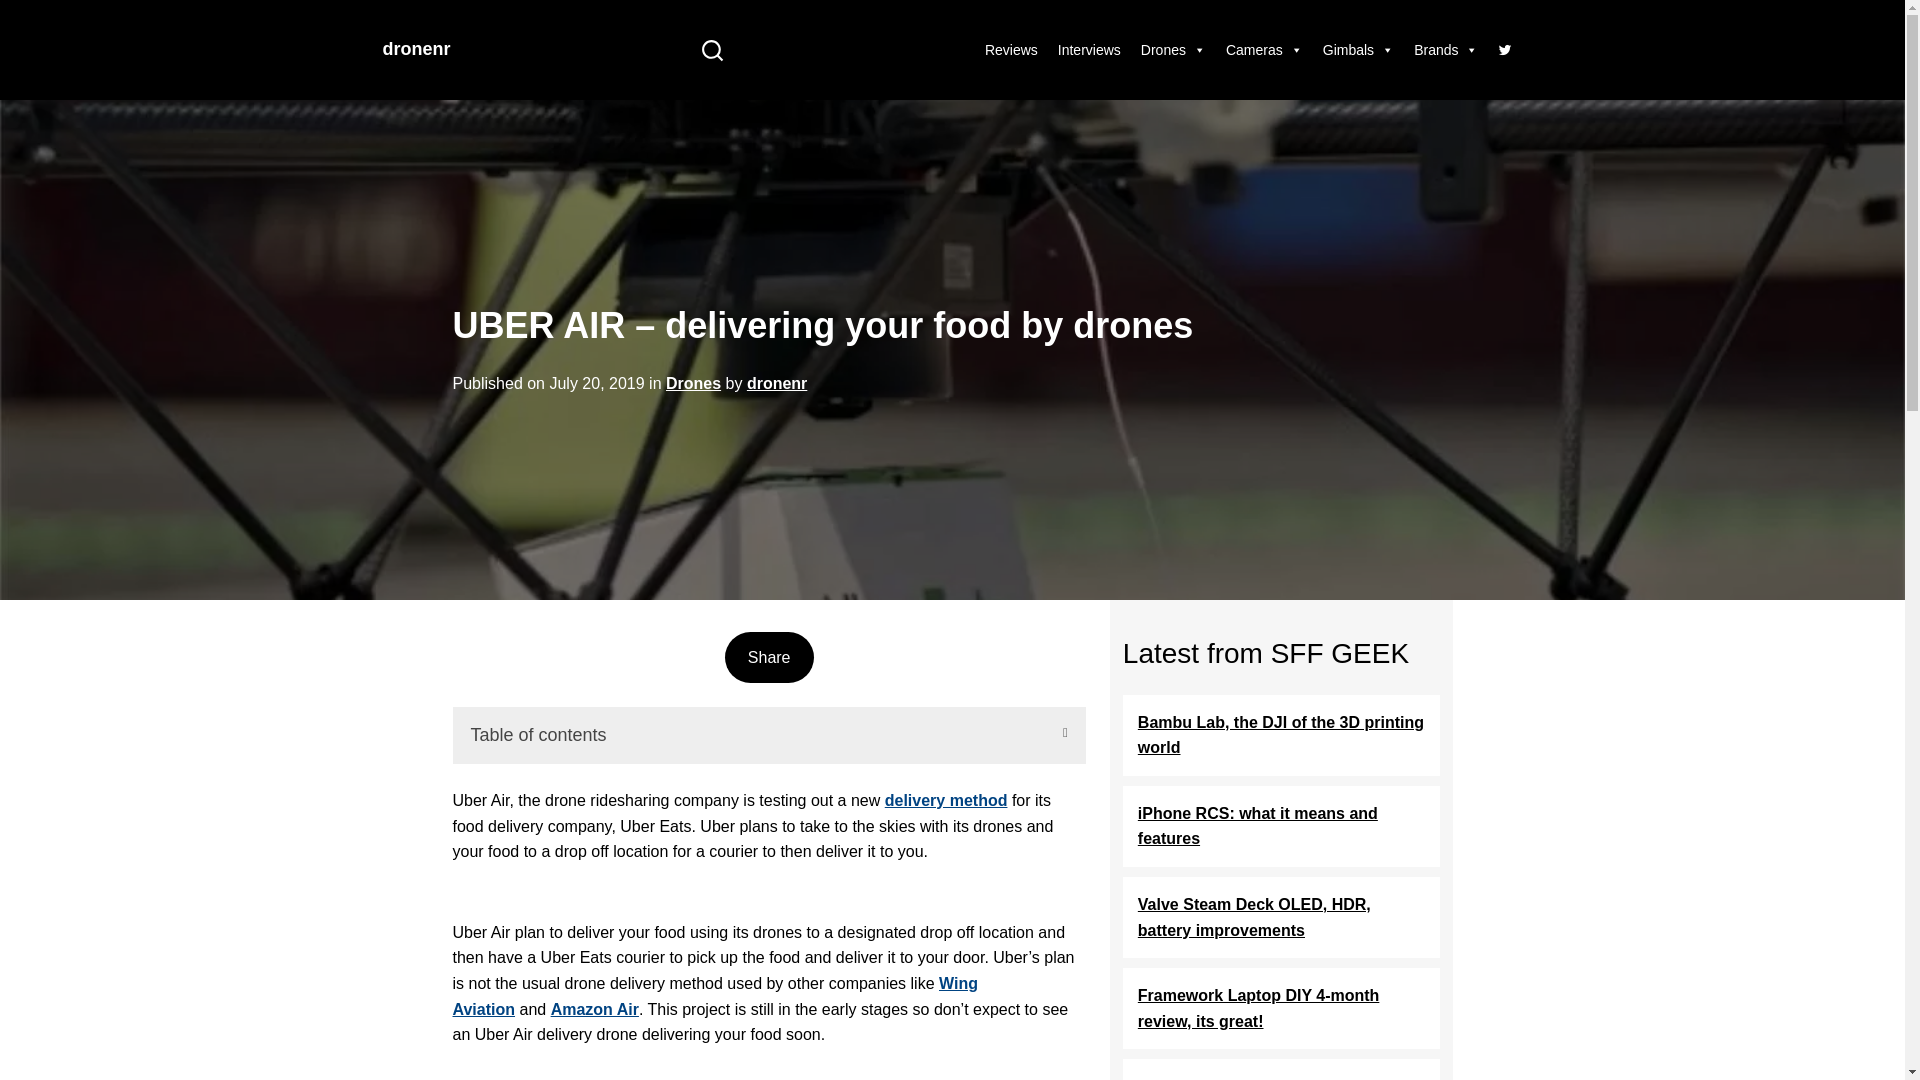  What do you see at coordinates (1282, 826) in the screenshot?
I see `iPhone RCS: what it means and features` at bounding box center [1282, 826].